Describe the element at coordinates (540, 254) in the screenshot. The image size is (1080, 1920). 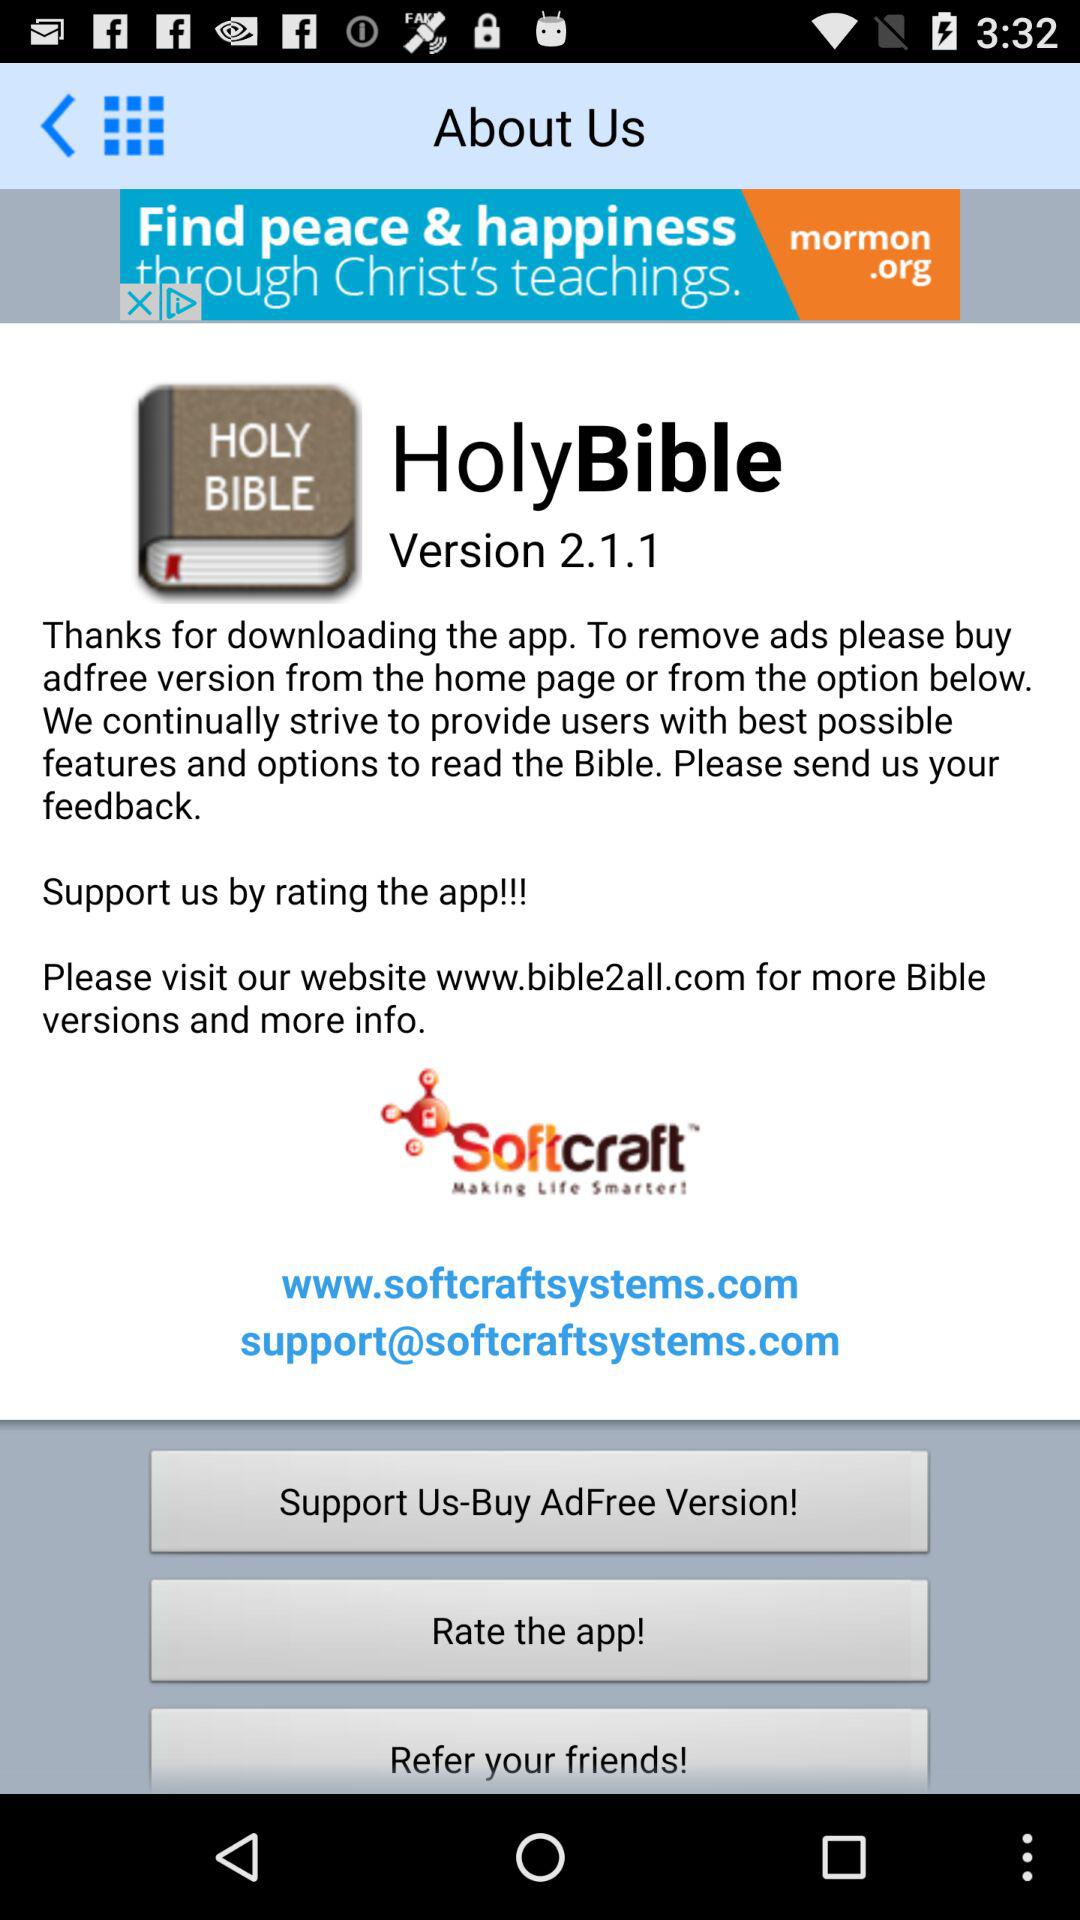
I see `click advertisement` at that location.